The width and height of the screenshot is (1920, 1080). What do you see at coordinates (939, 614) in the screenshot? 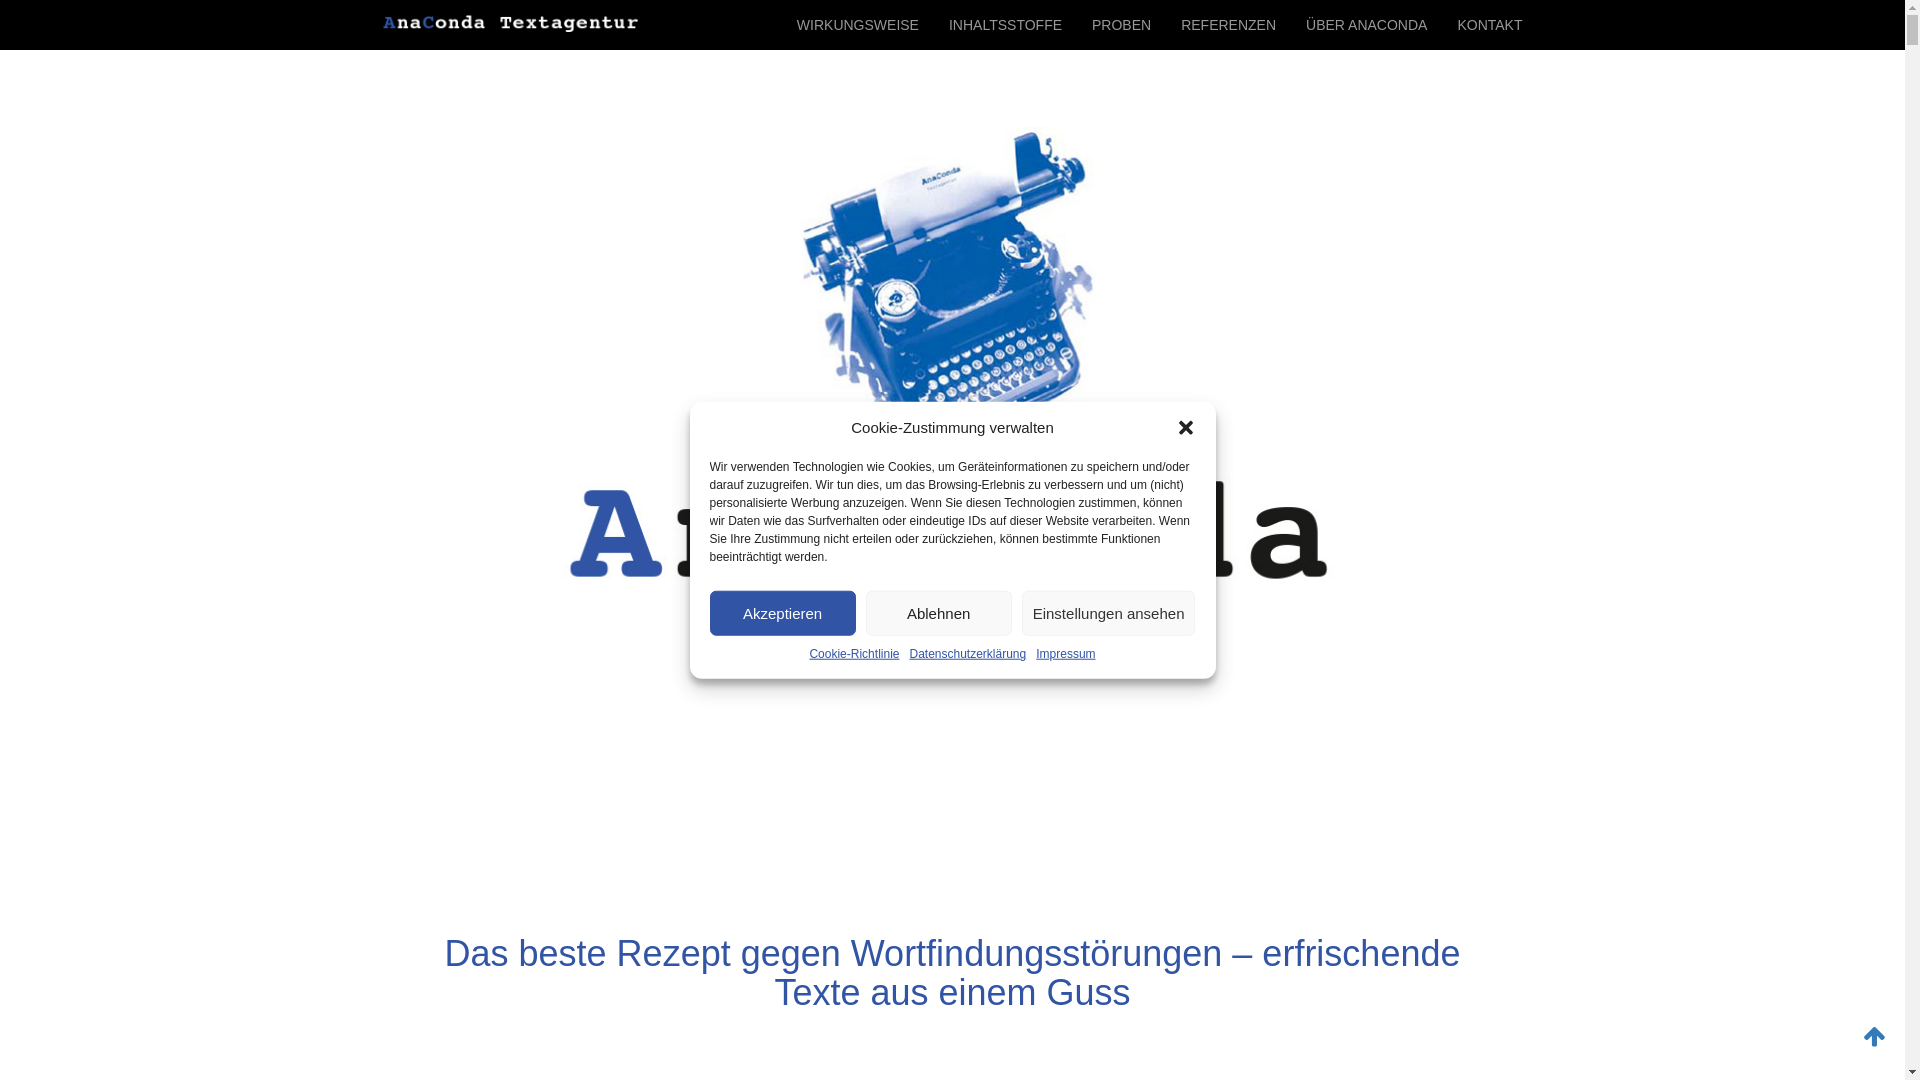
I see `Ablehnen` at bounding box center [939, 614].